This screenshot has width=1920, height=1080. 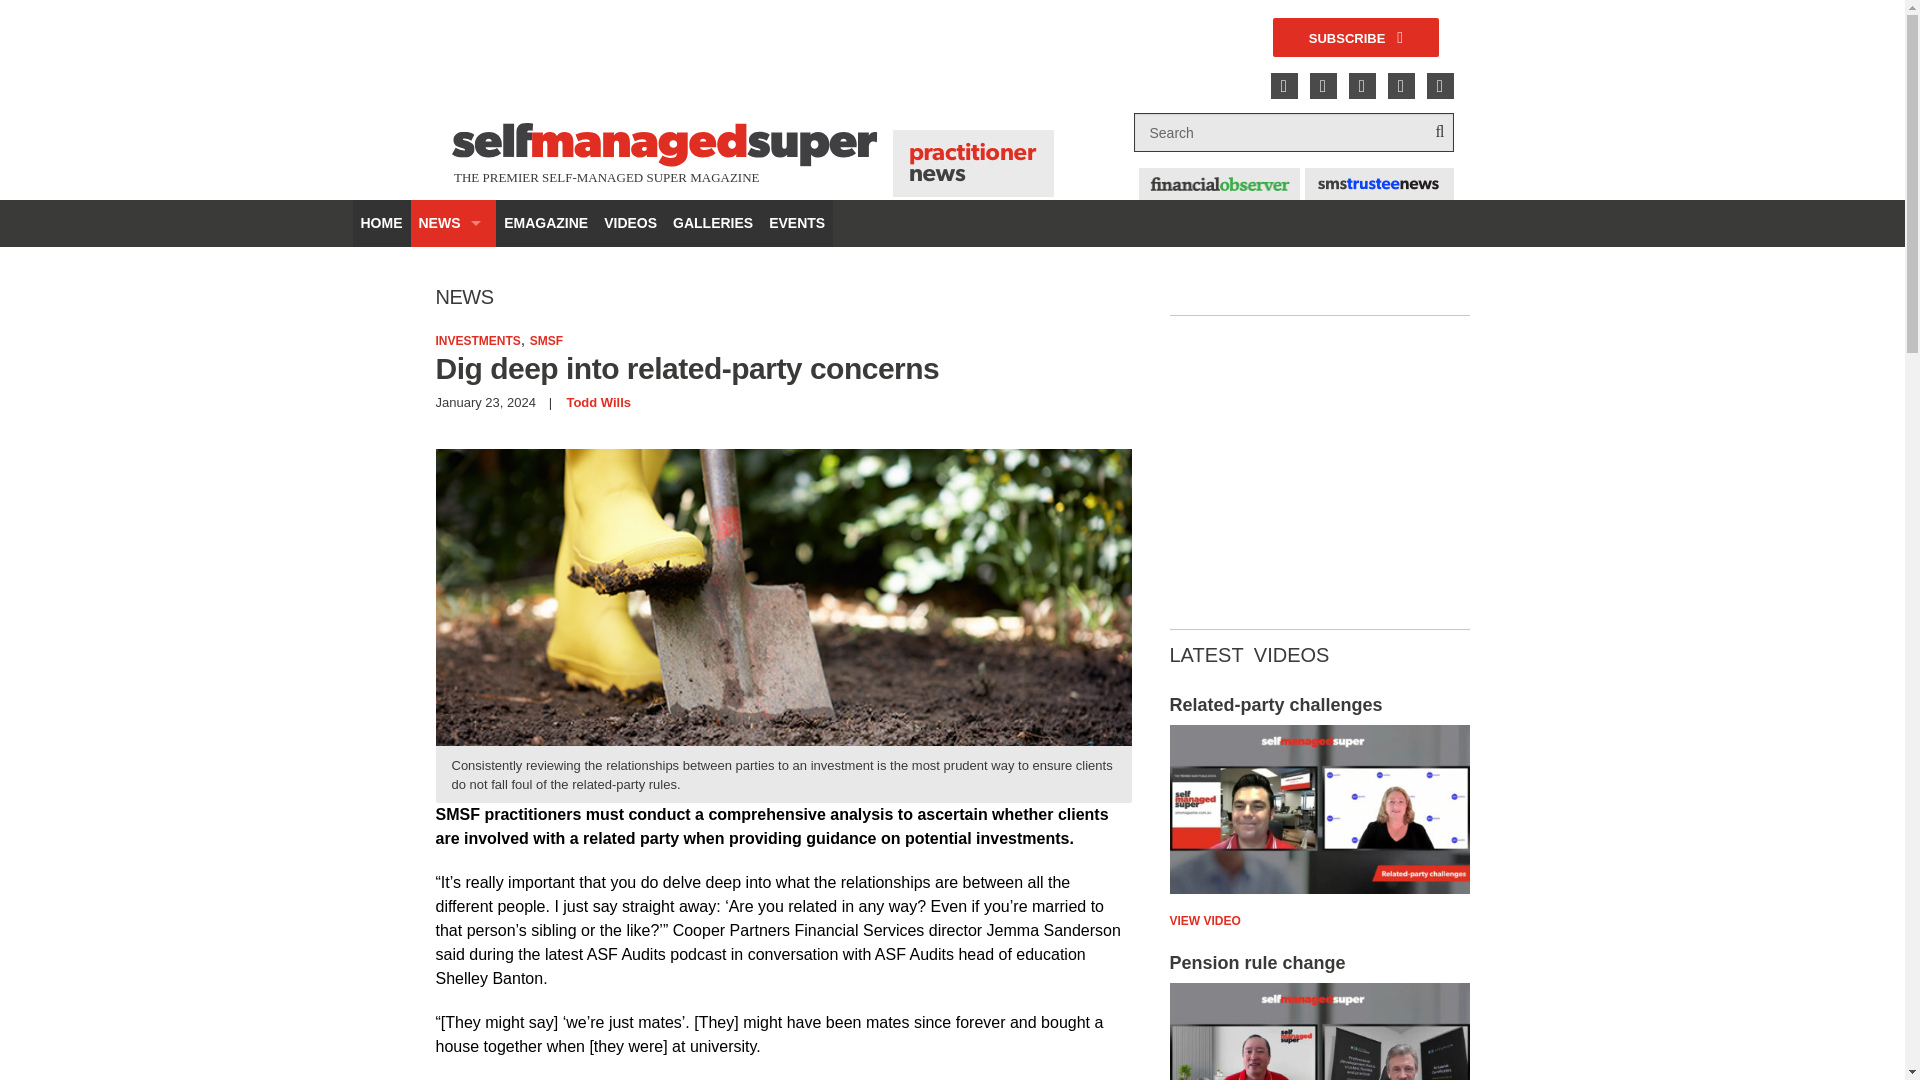 What do you see at coordinates (712, 223) in the screenshot?
I see `NEWS` at bounding box center [712, 223].